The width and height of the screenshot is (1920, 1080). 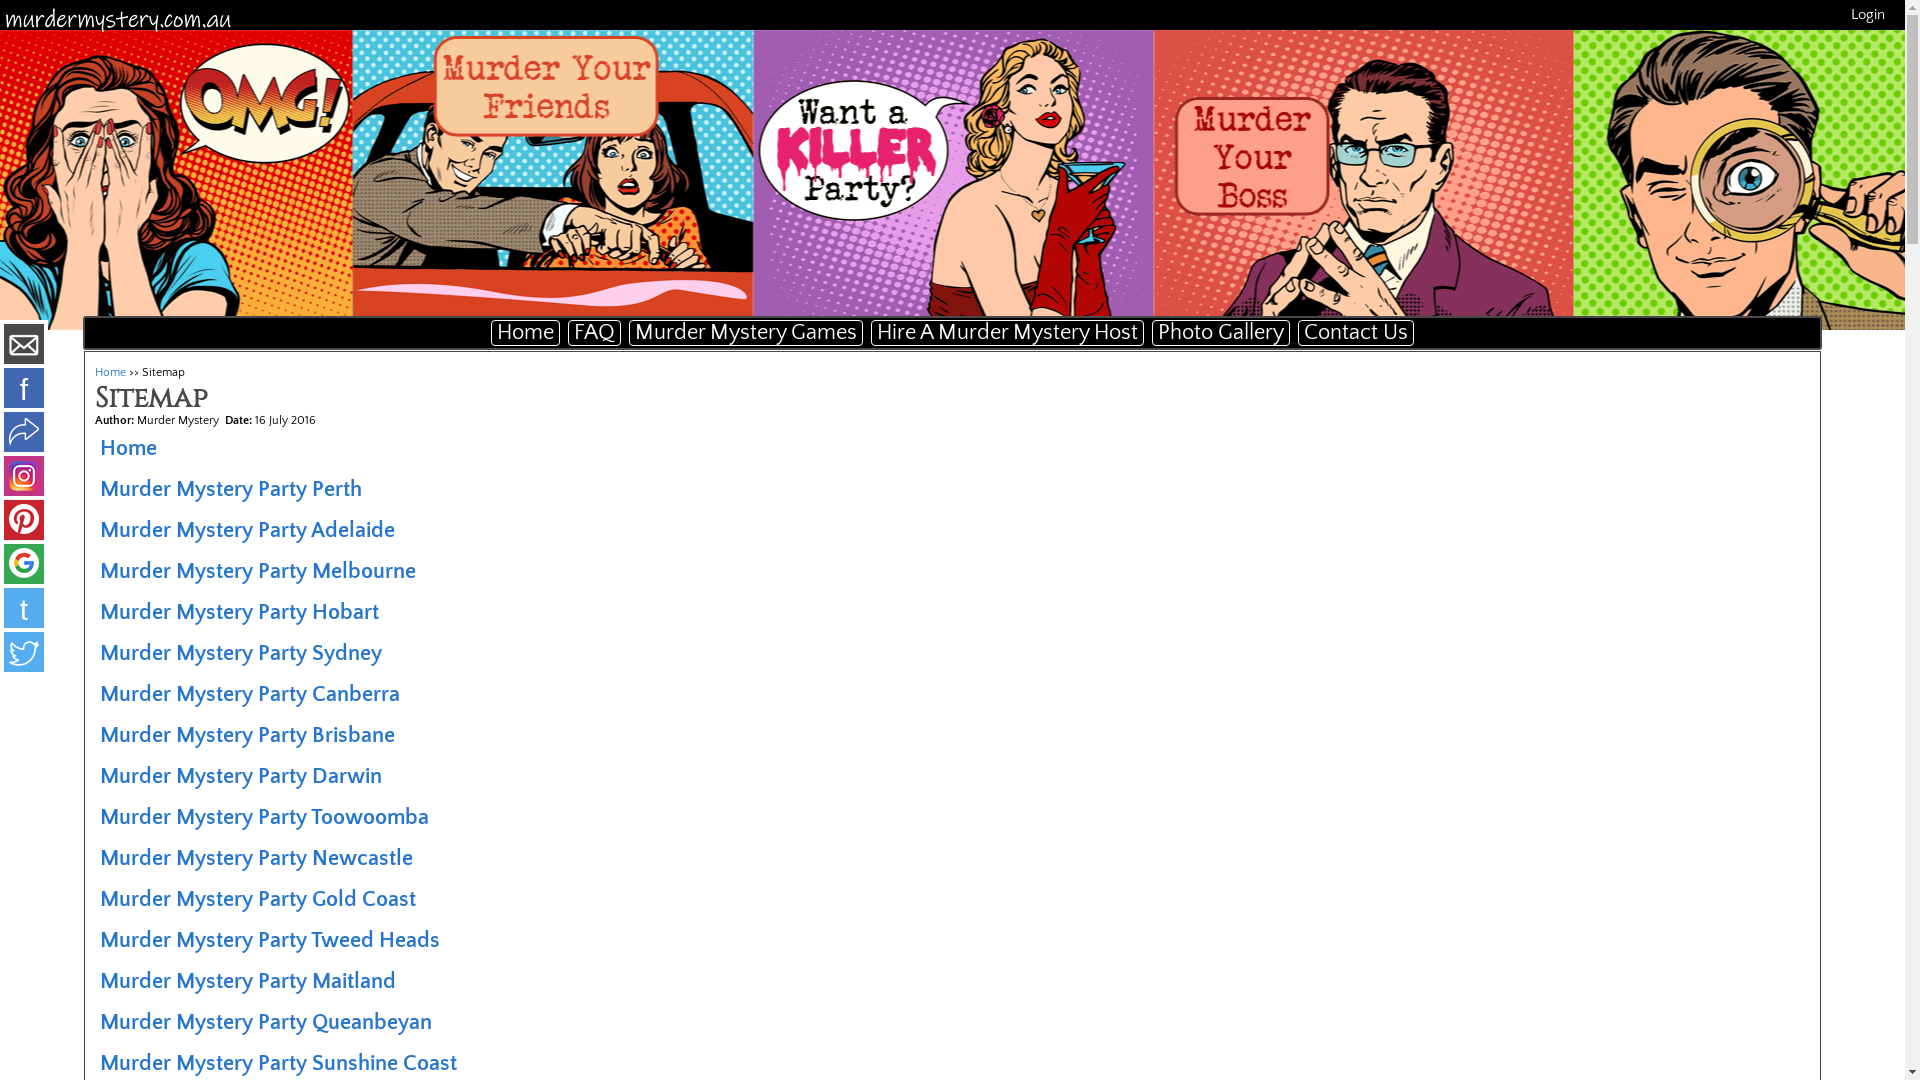 What do you see at coordinates (746, 332) in the screenshot?
I see `Murder Mystery Games` at bounding box center [746, 332].